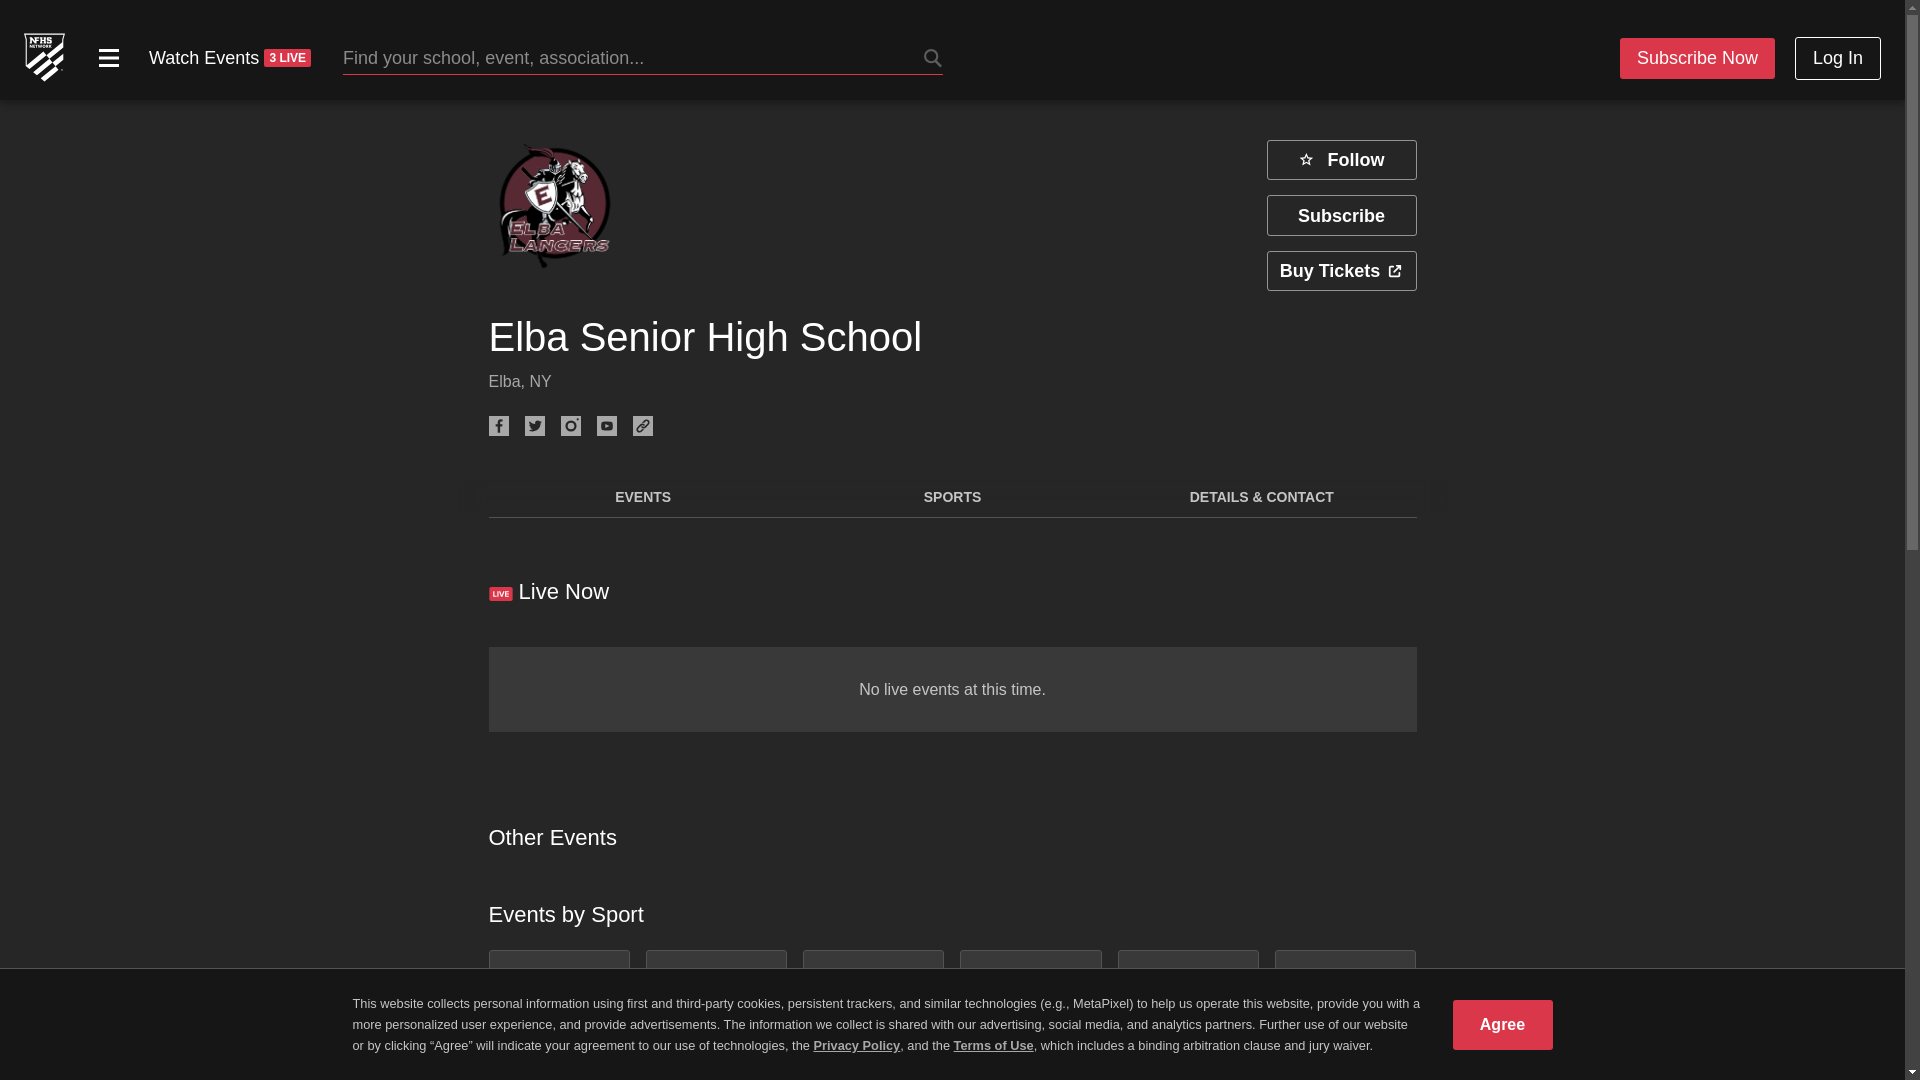 The image size is (1920, 1080). I want to click on Subscribe Now, so click(1684, 53).